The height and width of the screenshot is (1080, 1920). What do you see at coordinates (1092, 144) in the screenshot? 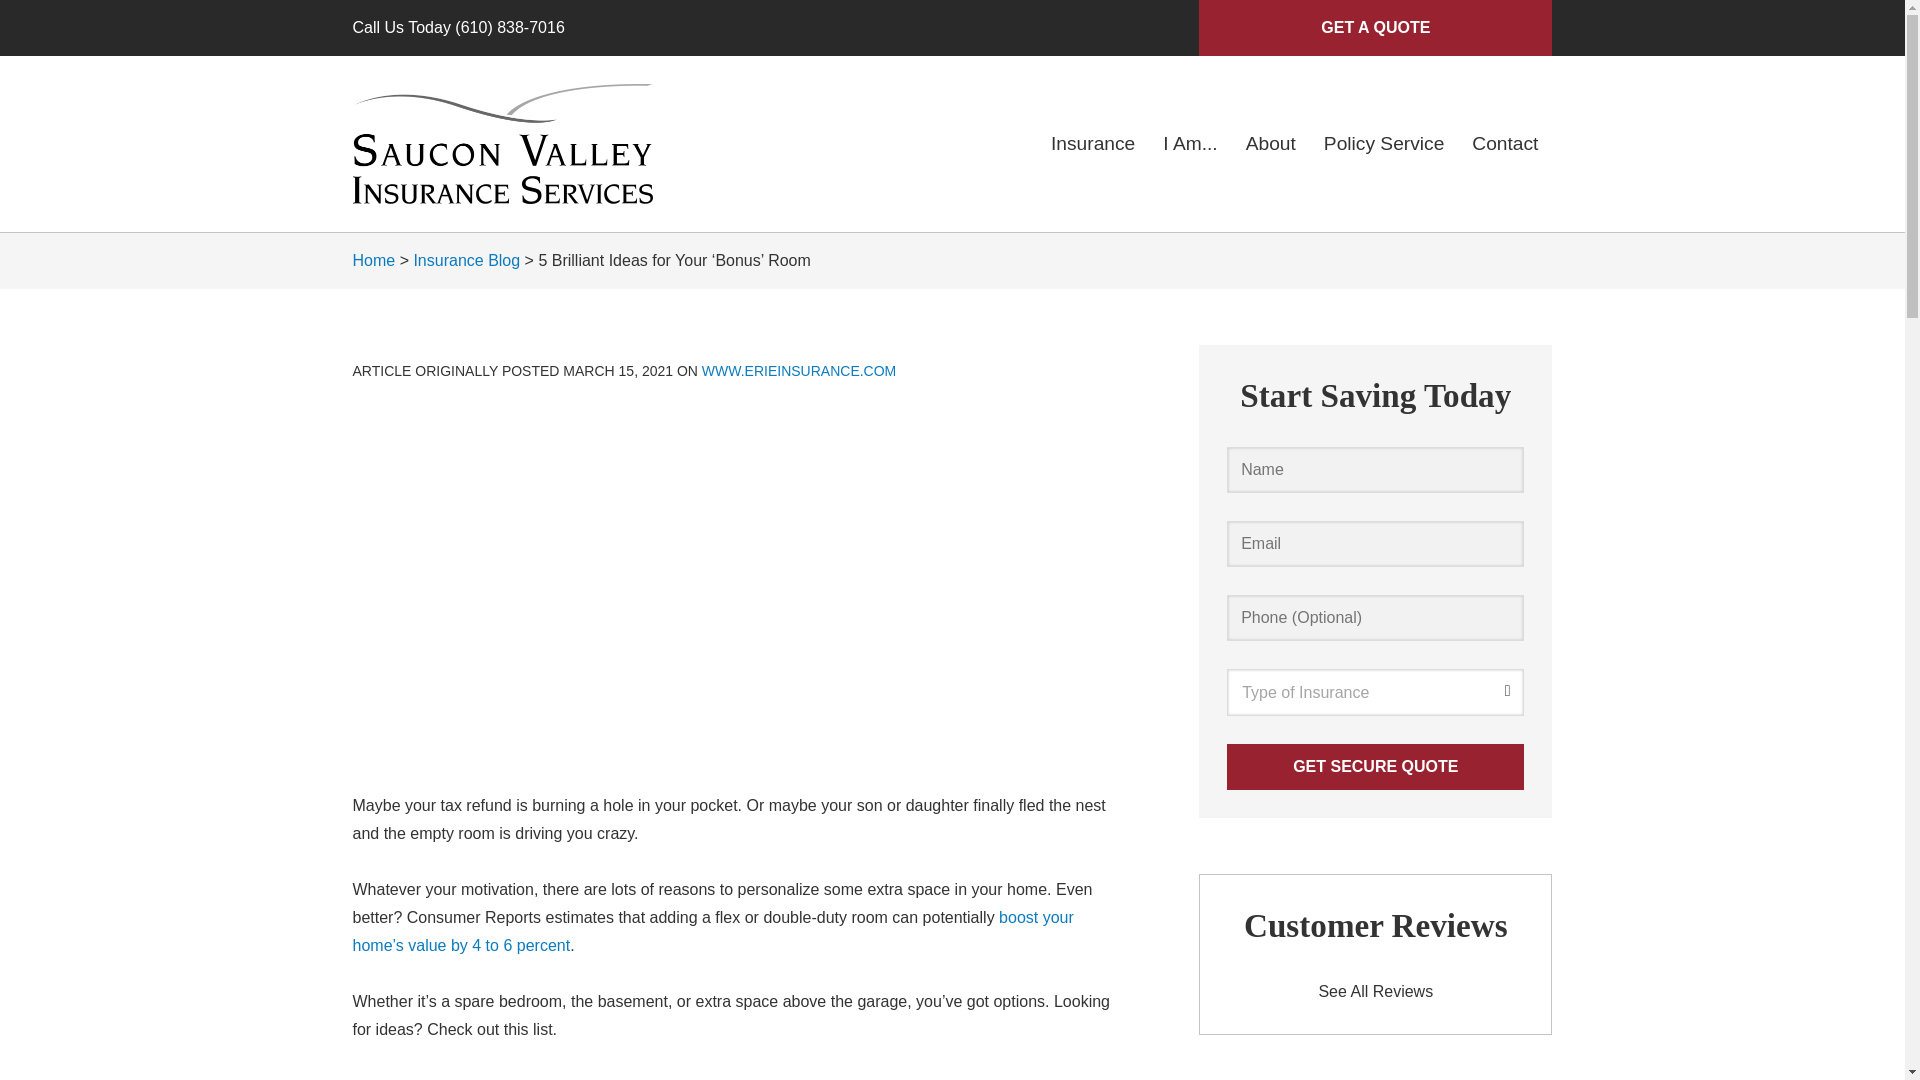
I see `Insurance` at bounding box center [1092, 144].